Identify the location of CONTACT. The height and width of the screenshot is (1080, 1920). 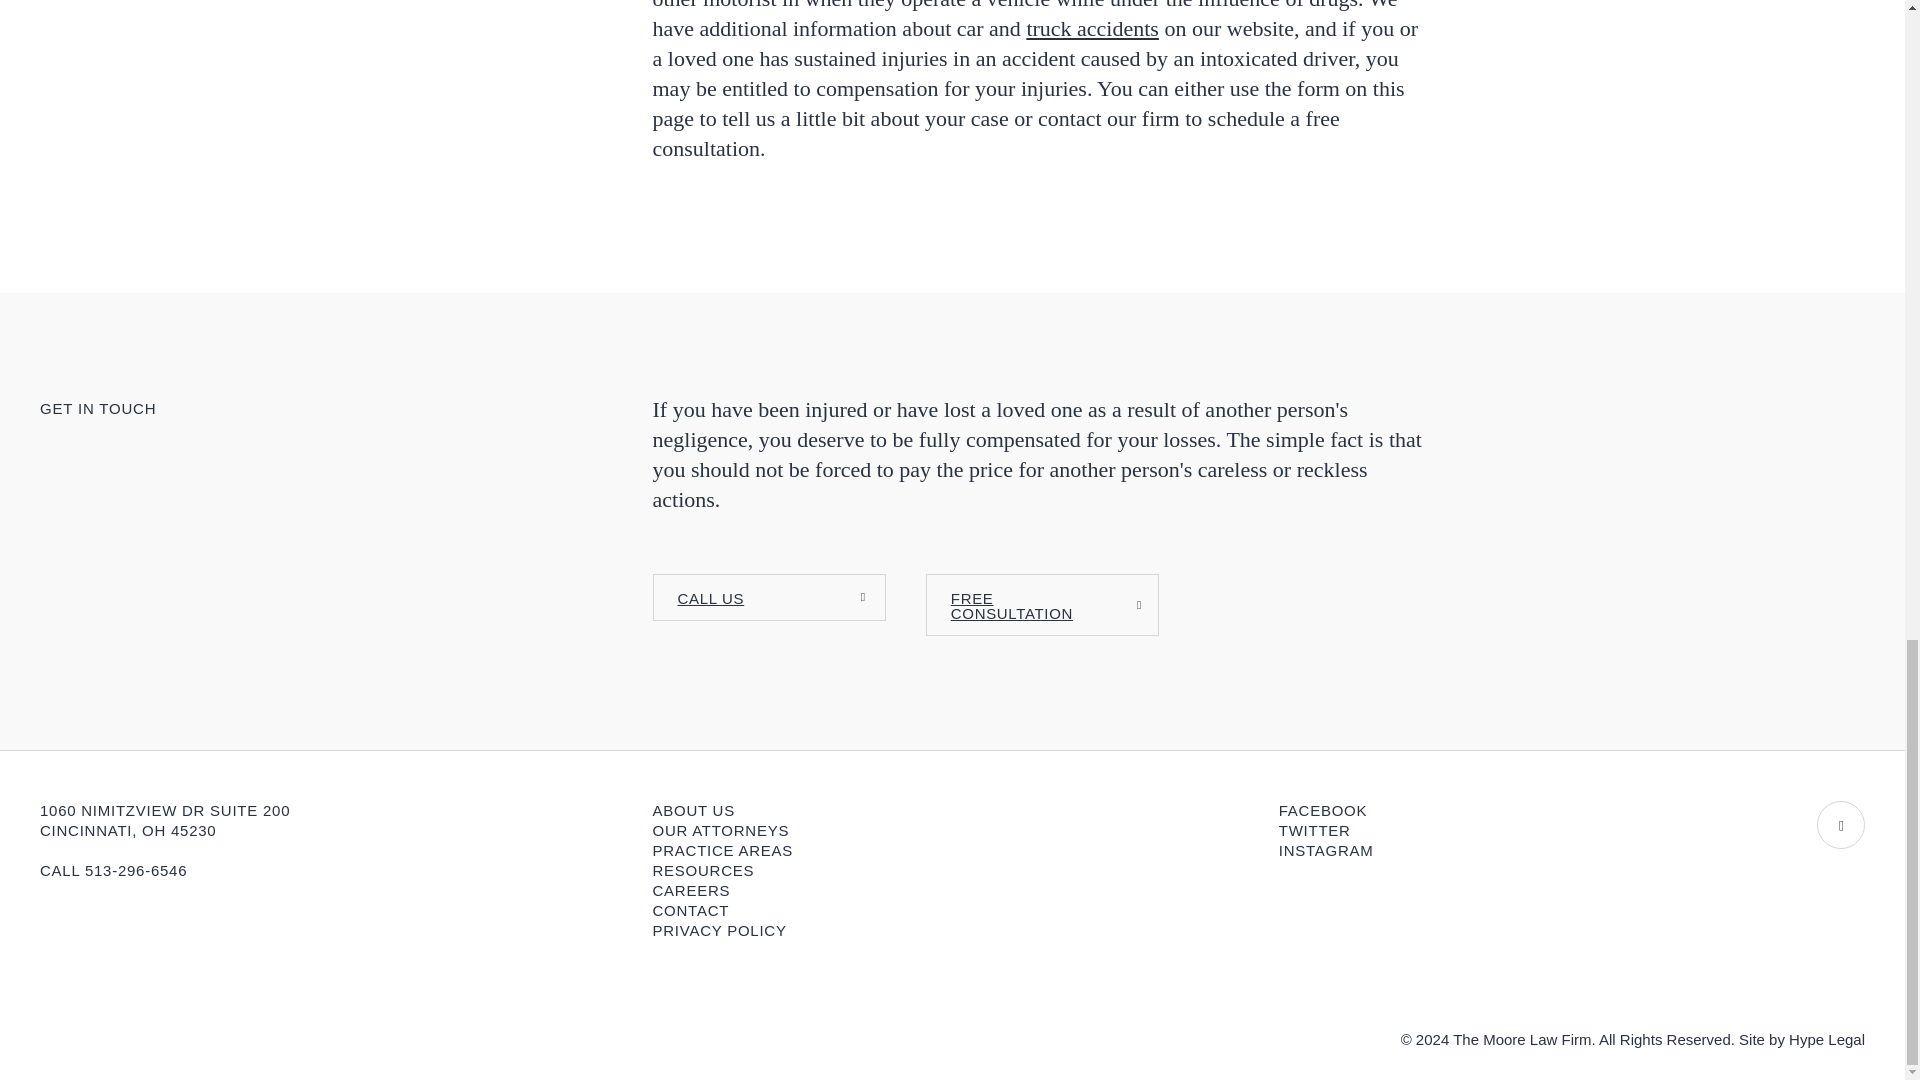
(690, 910).